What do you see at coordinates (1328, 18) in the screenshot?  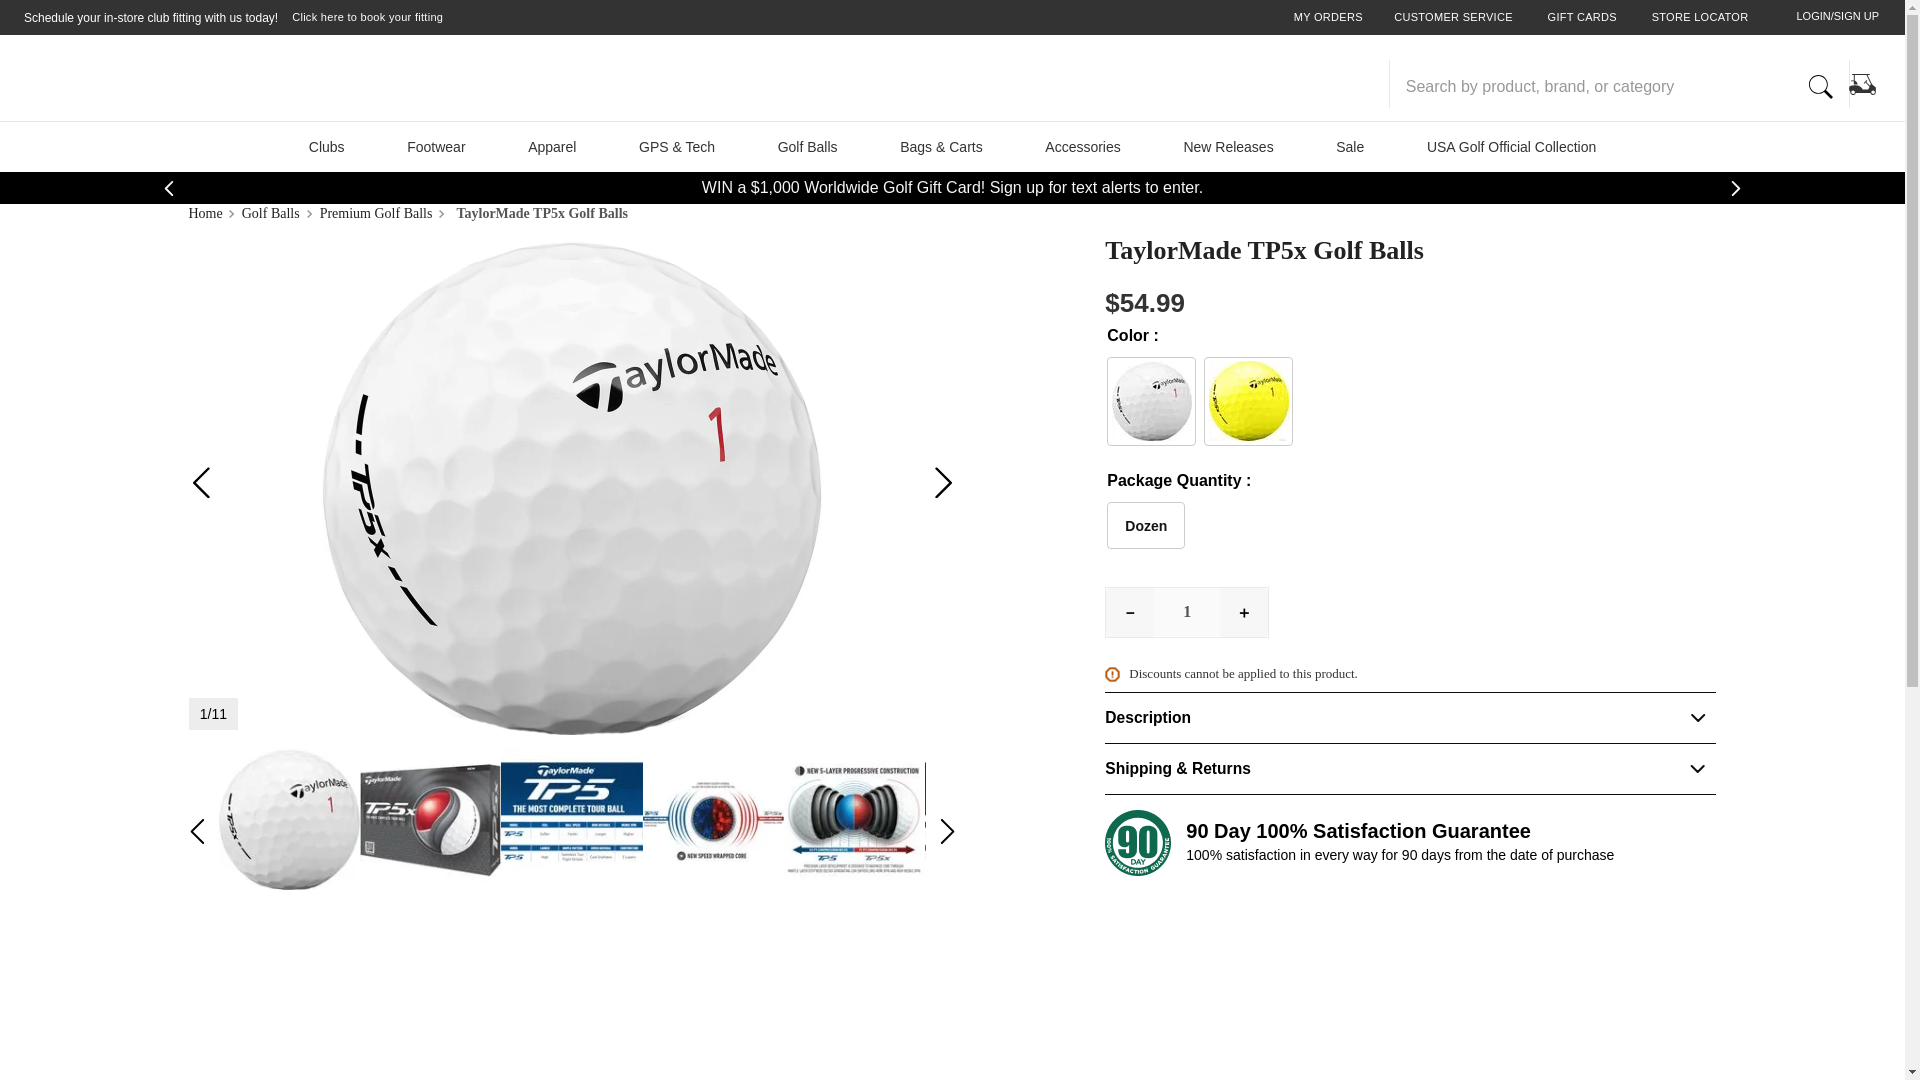 I see `MY ORDERS` at bounding box center [1328, 18].